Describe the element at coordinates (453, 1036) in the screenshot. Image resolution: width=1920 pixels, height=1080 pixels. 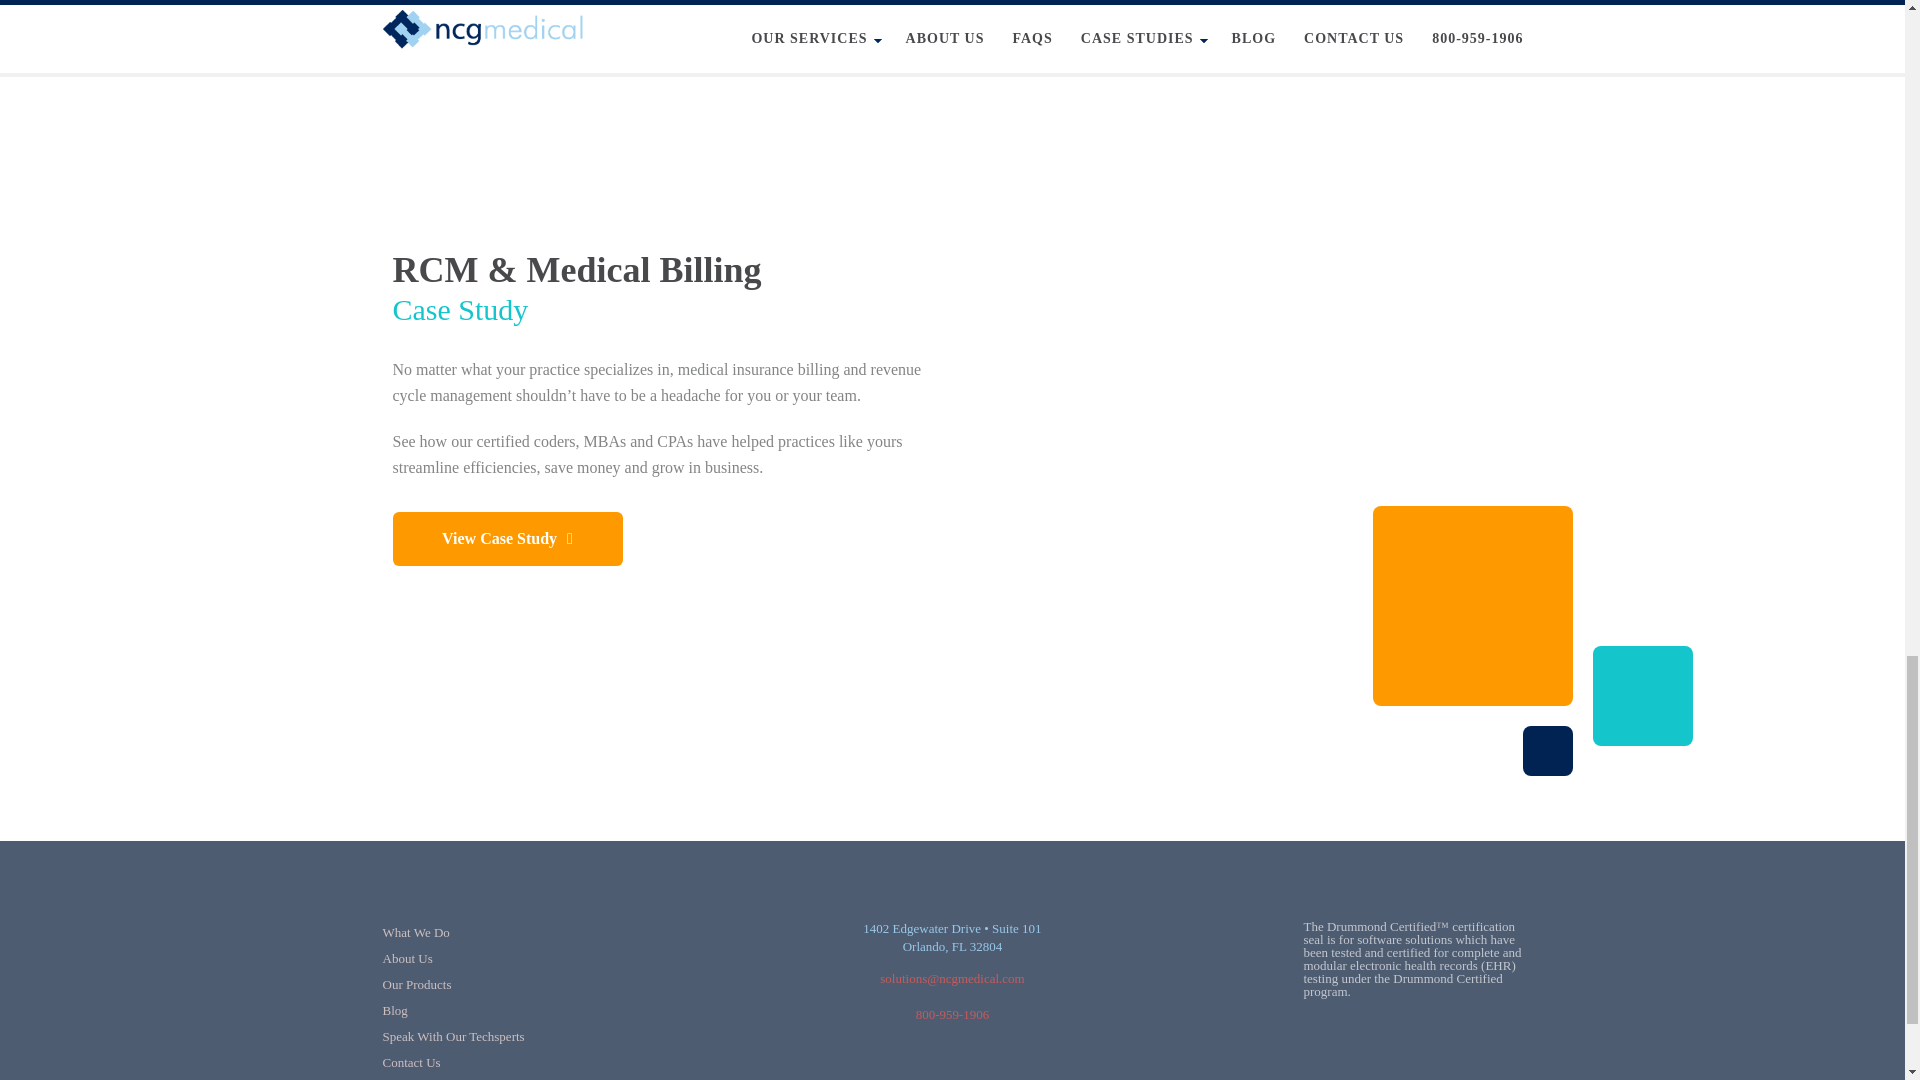
I see `Speak With Our Techsperts` at that location.